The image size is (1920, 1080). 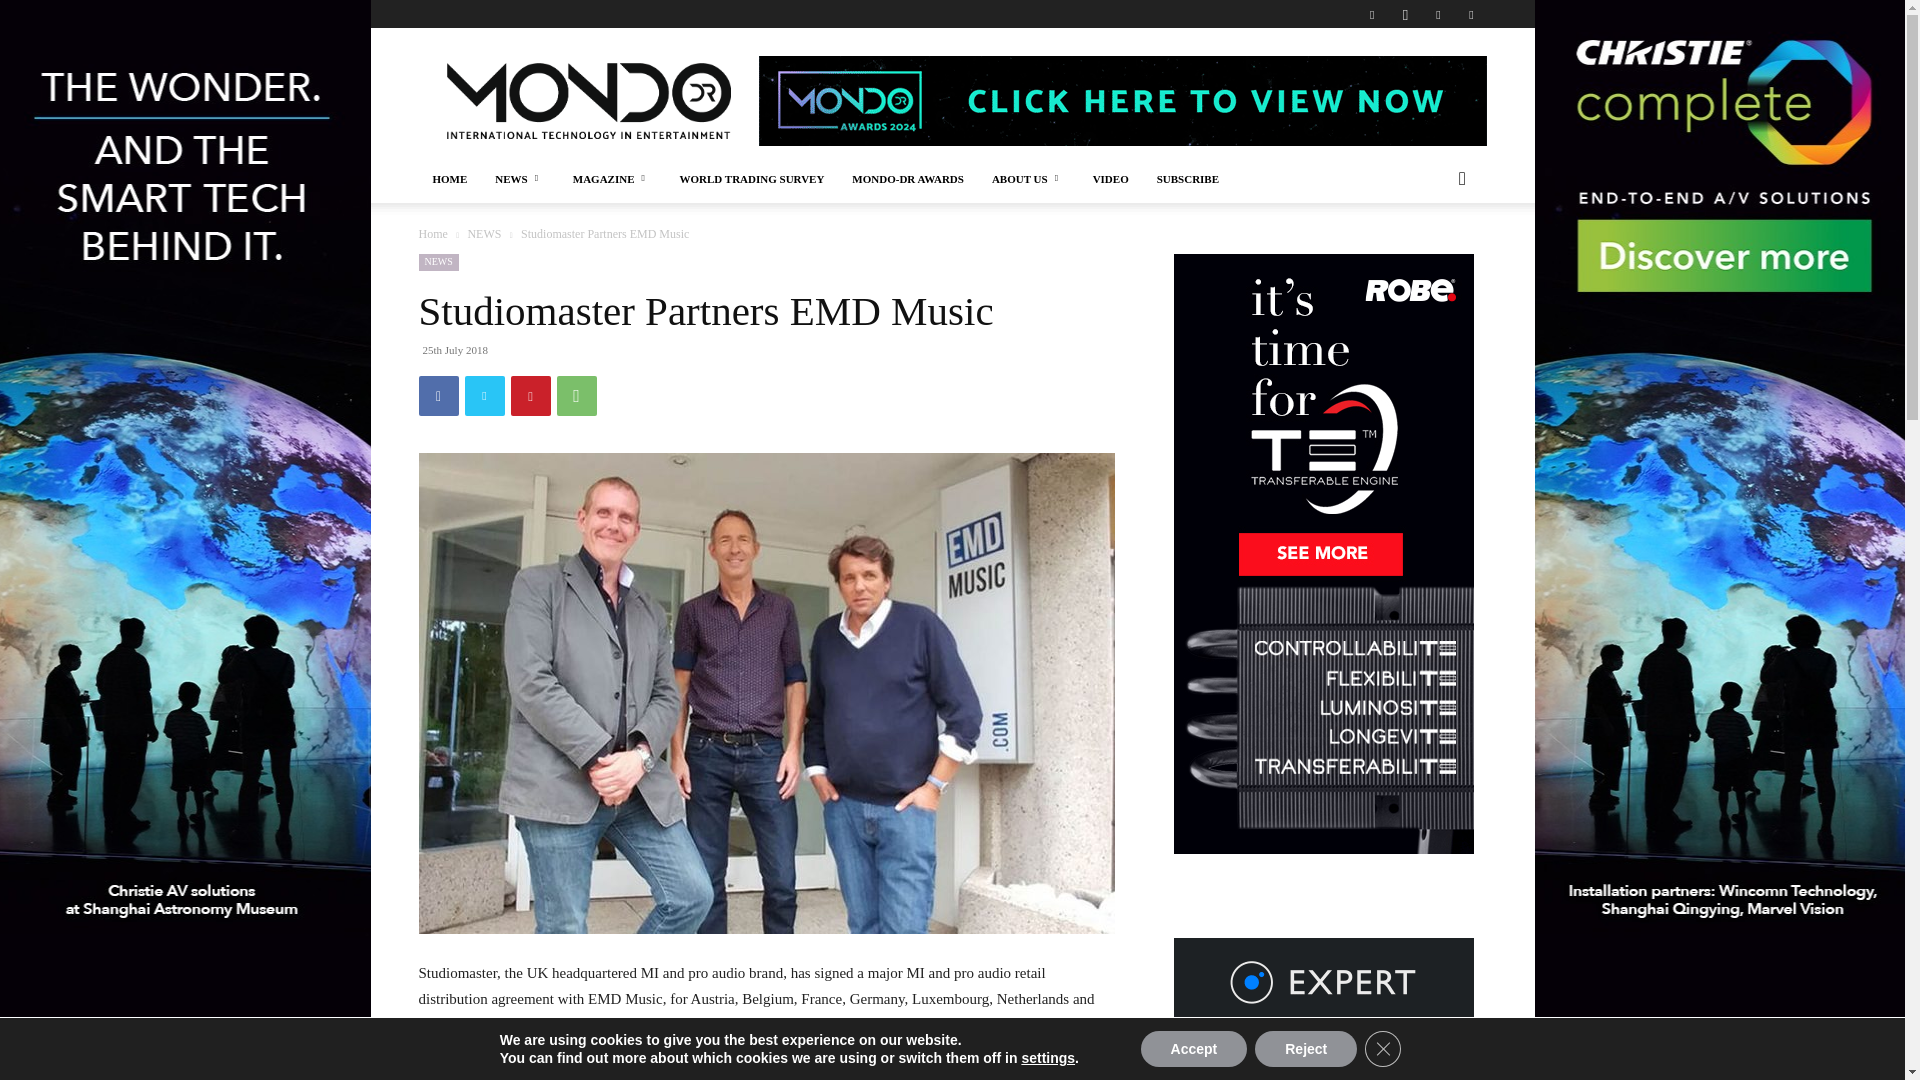 What do you see at coordinates (1405, 14) in the screenshot?
I see `Instagram` at bounding box center [1405, 14].